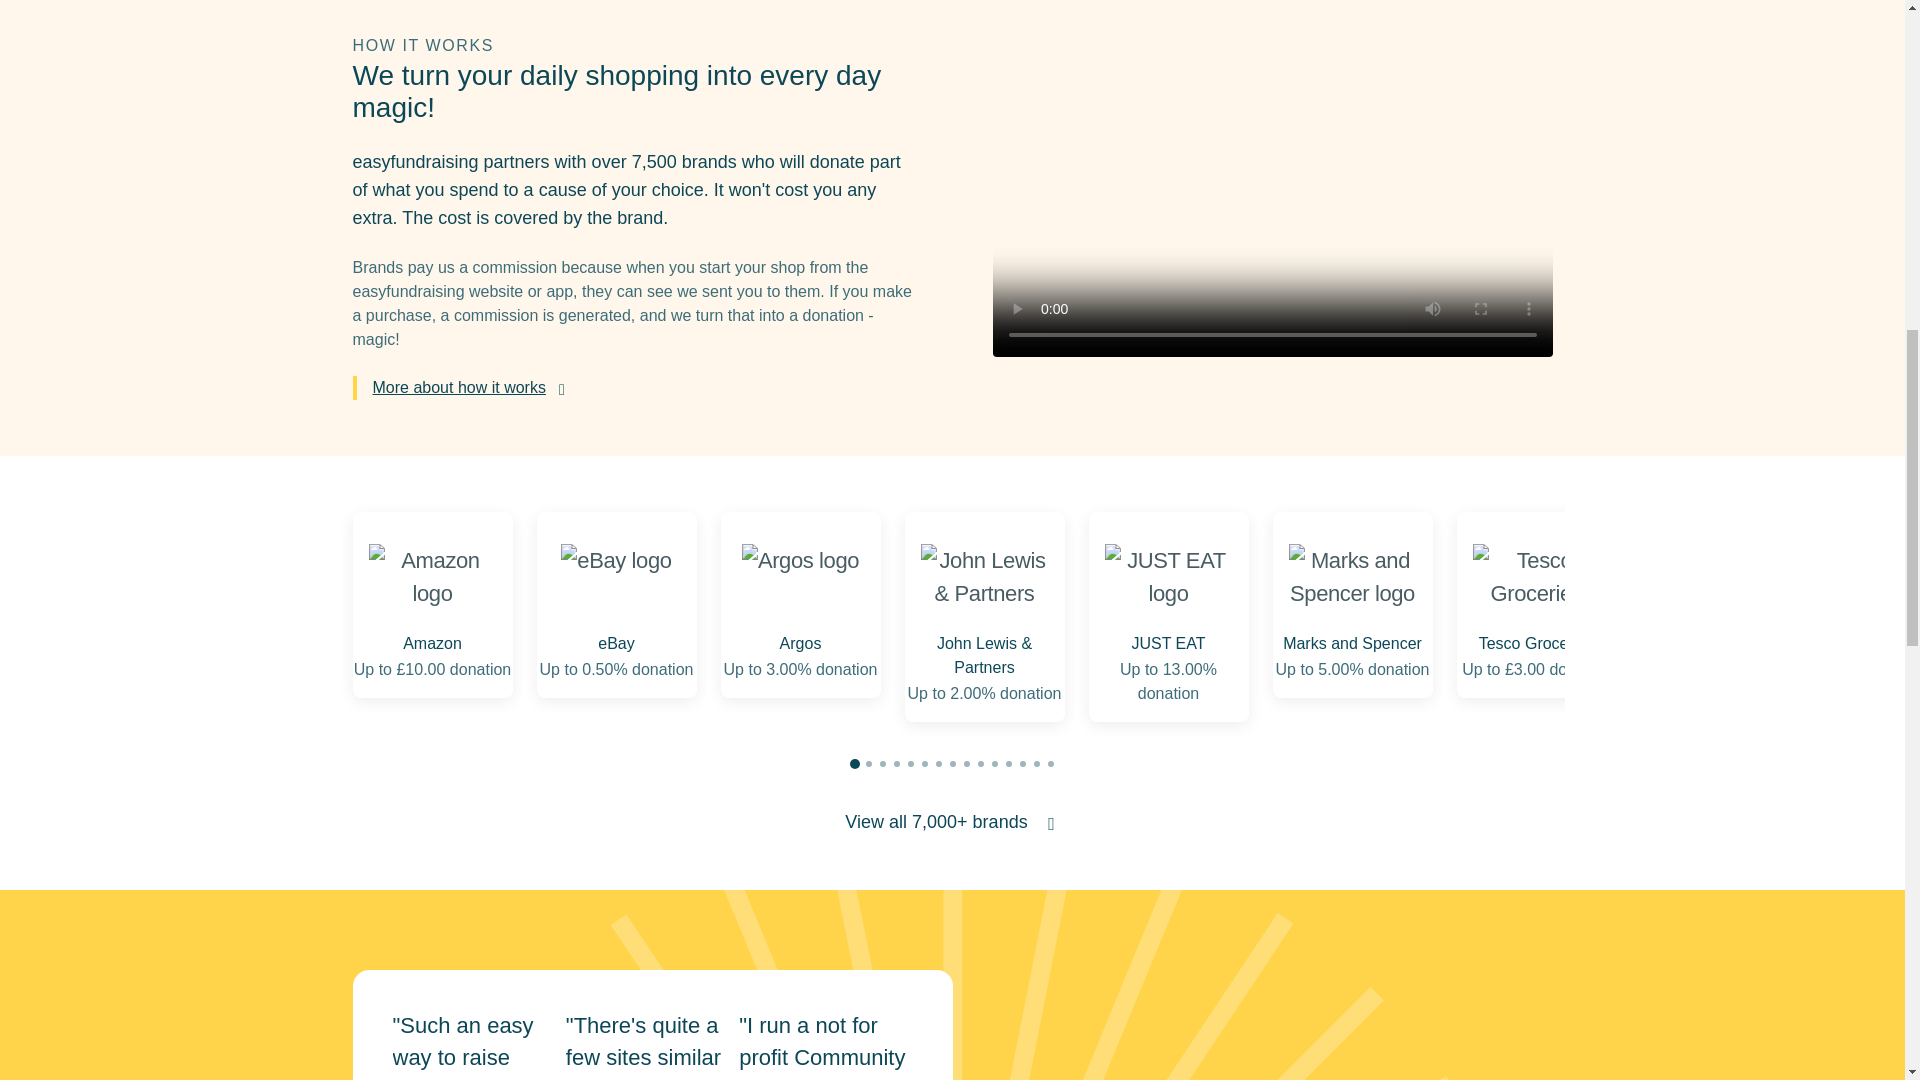  What do you see at coordinates (1168, 576) in the screenshot?
I see `JUST EAT` at bounding box center [1168, 576].